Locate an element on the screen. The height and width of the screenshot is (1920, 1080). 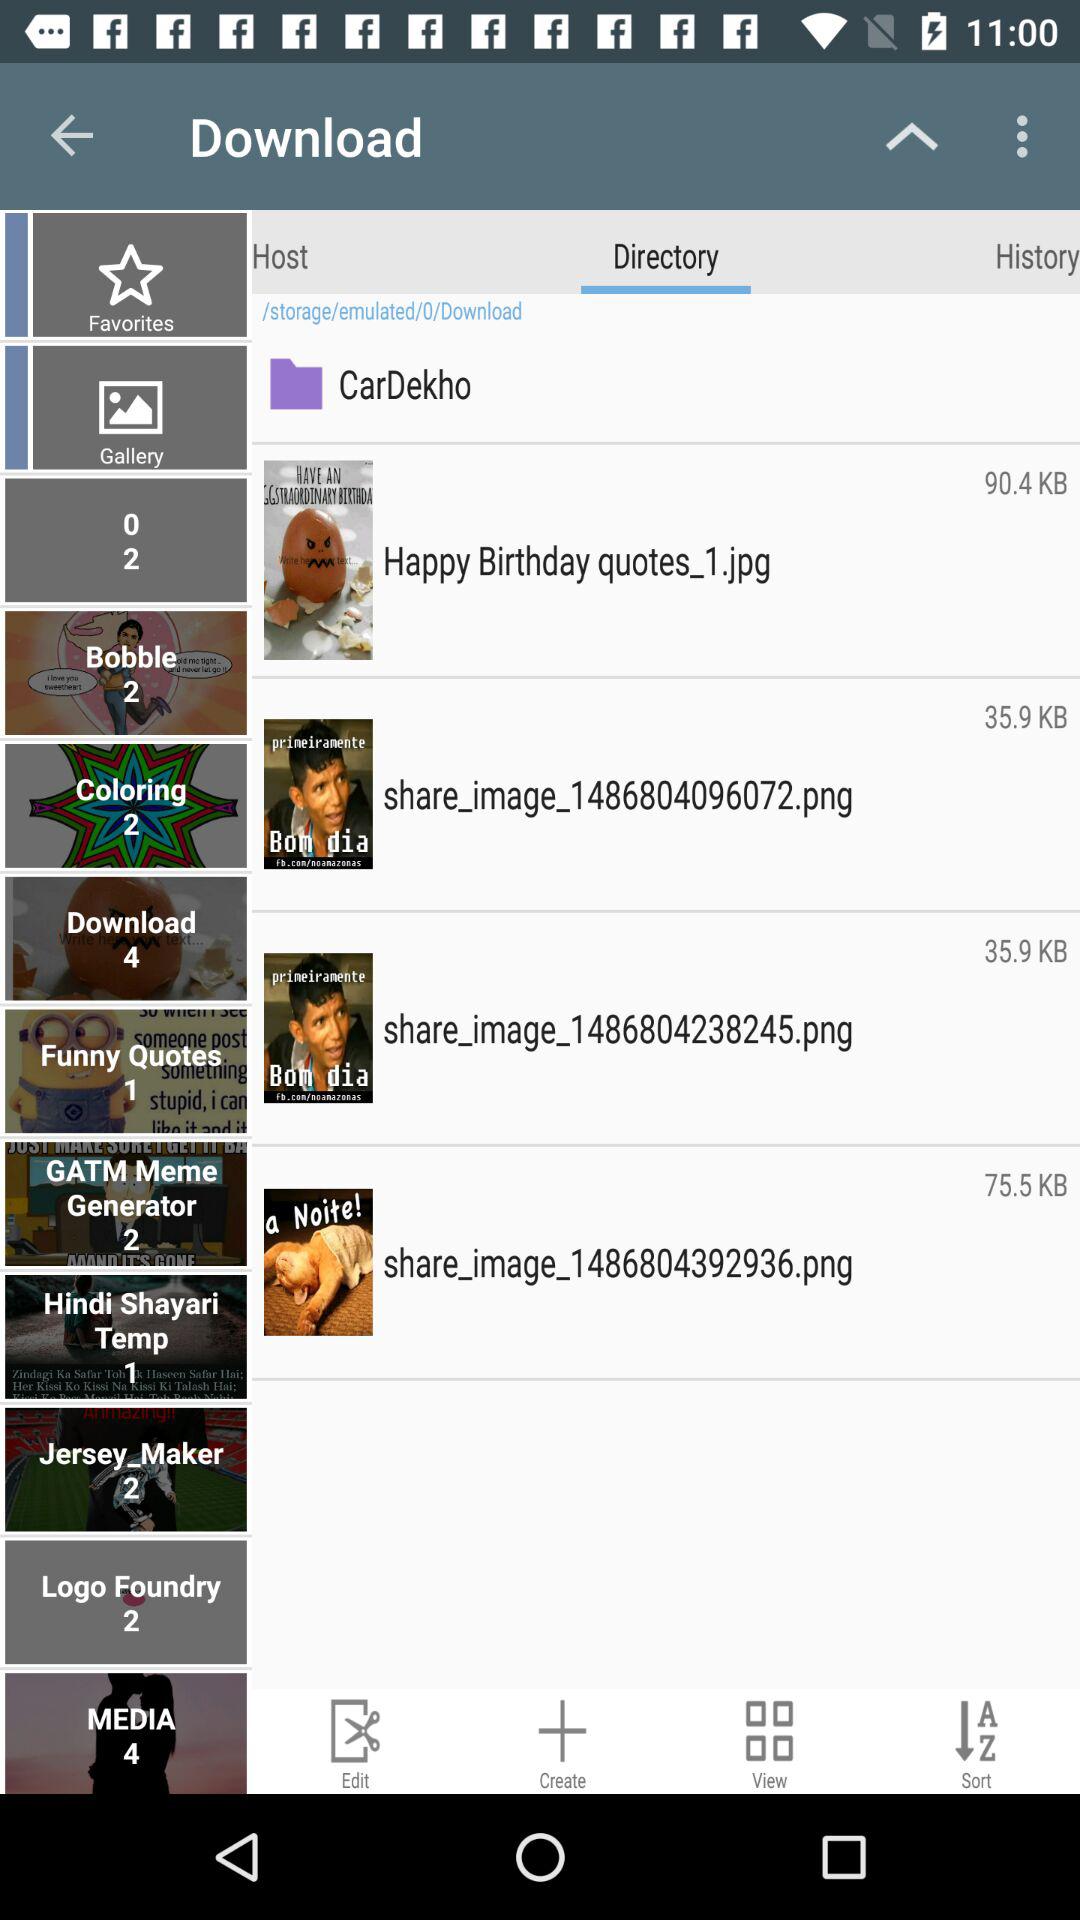
swipe to jersey_maker
2 is located at coordinates (128, 1469).